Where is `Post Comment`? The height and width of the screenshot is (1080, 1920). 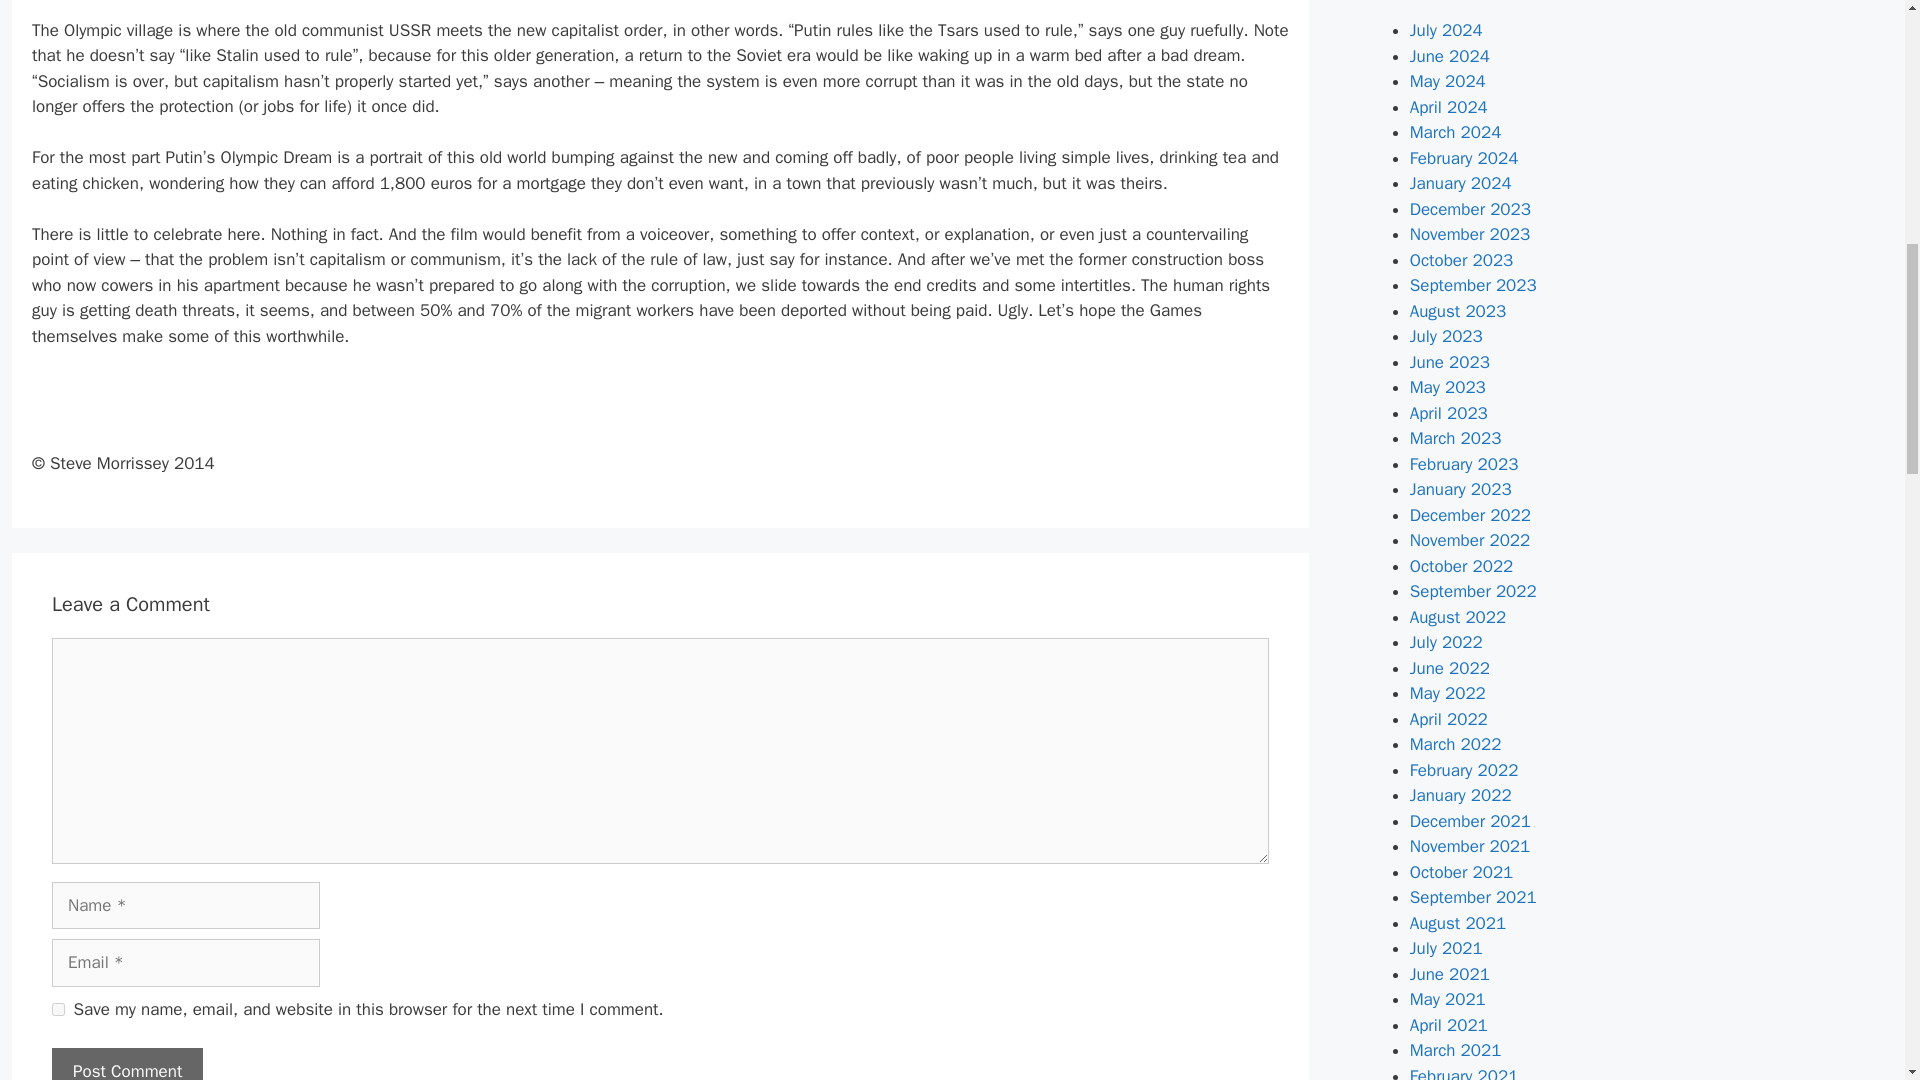 Post Comment is located at coordinates (127, 1064).